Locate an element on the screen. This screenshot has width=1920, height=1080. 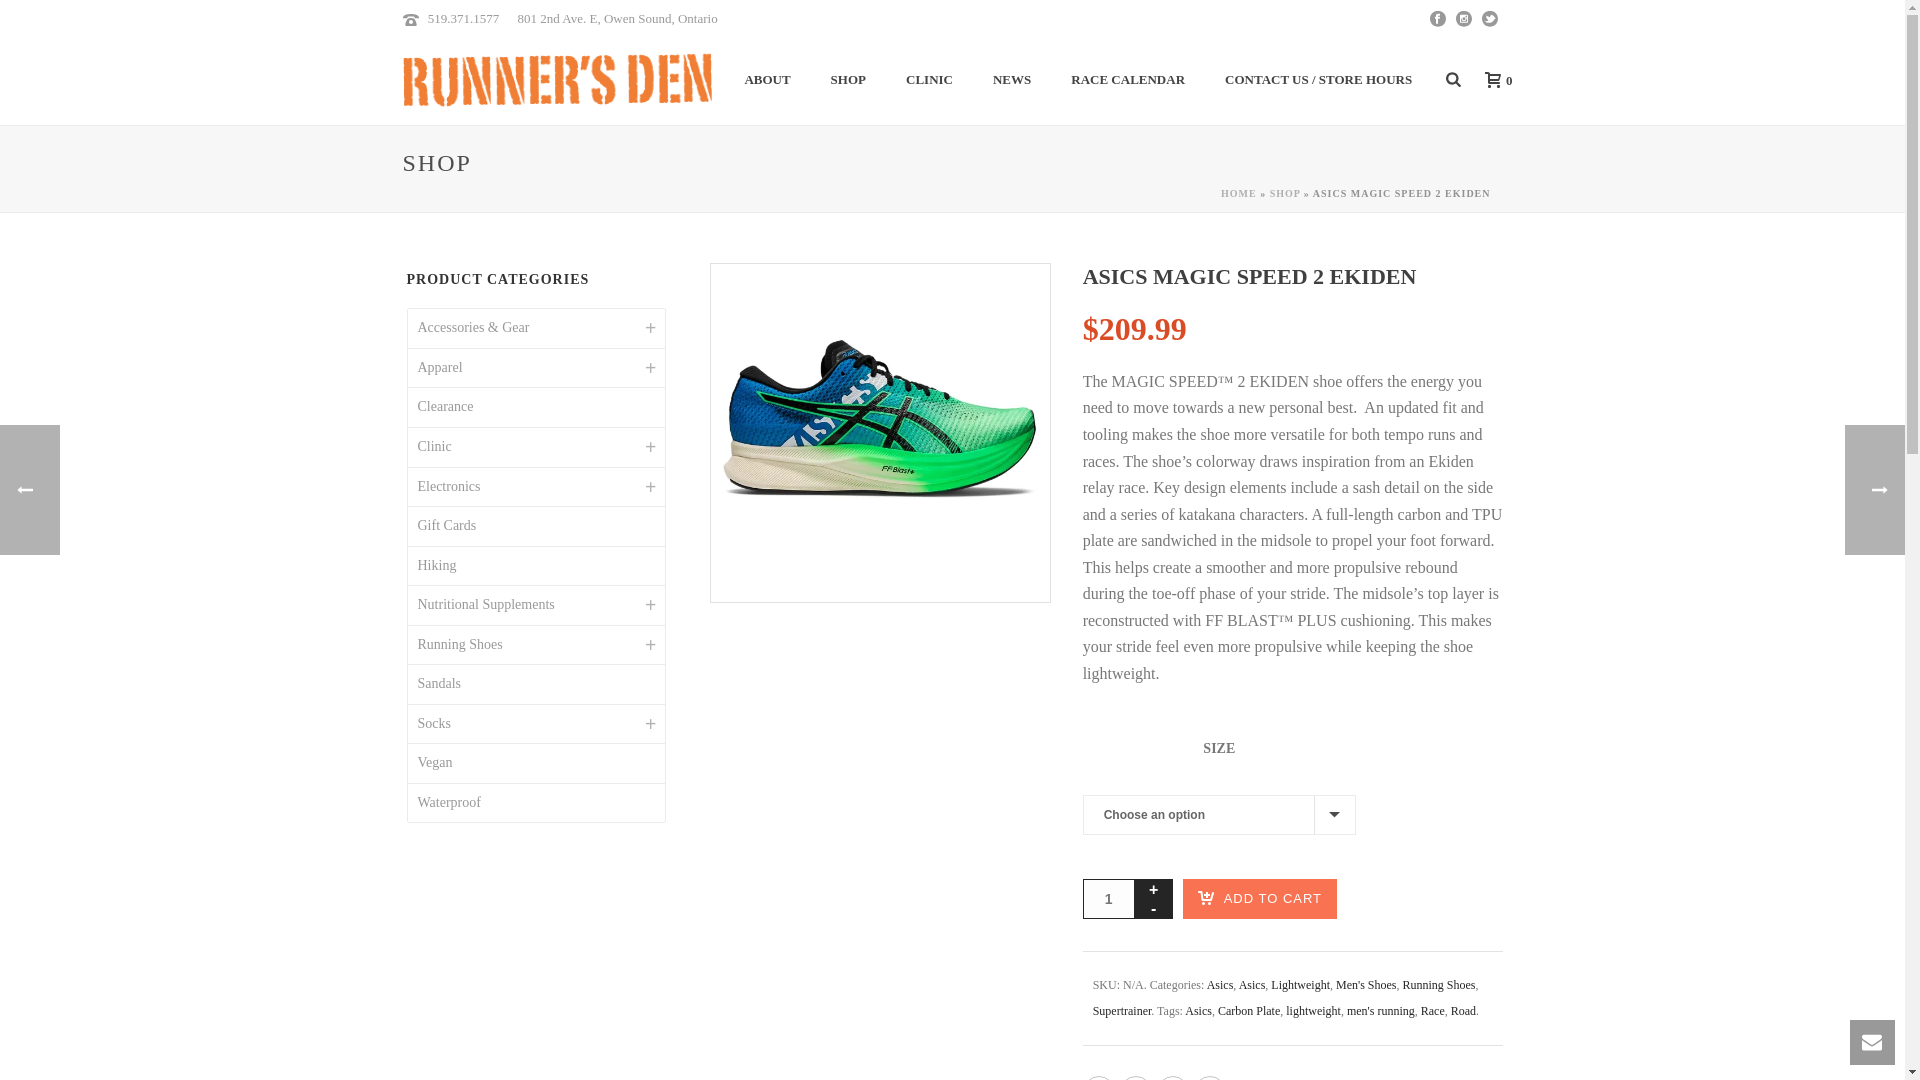
Qty is located at coordinates (1108, 899).